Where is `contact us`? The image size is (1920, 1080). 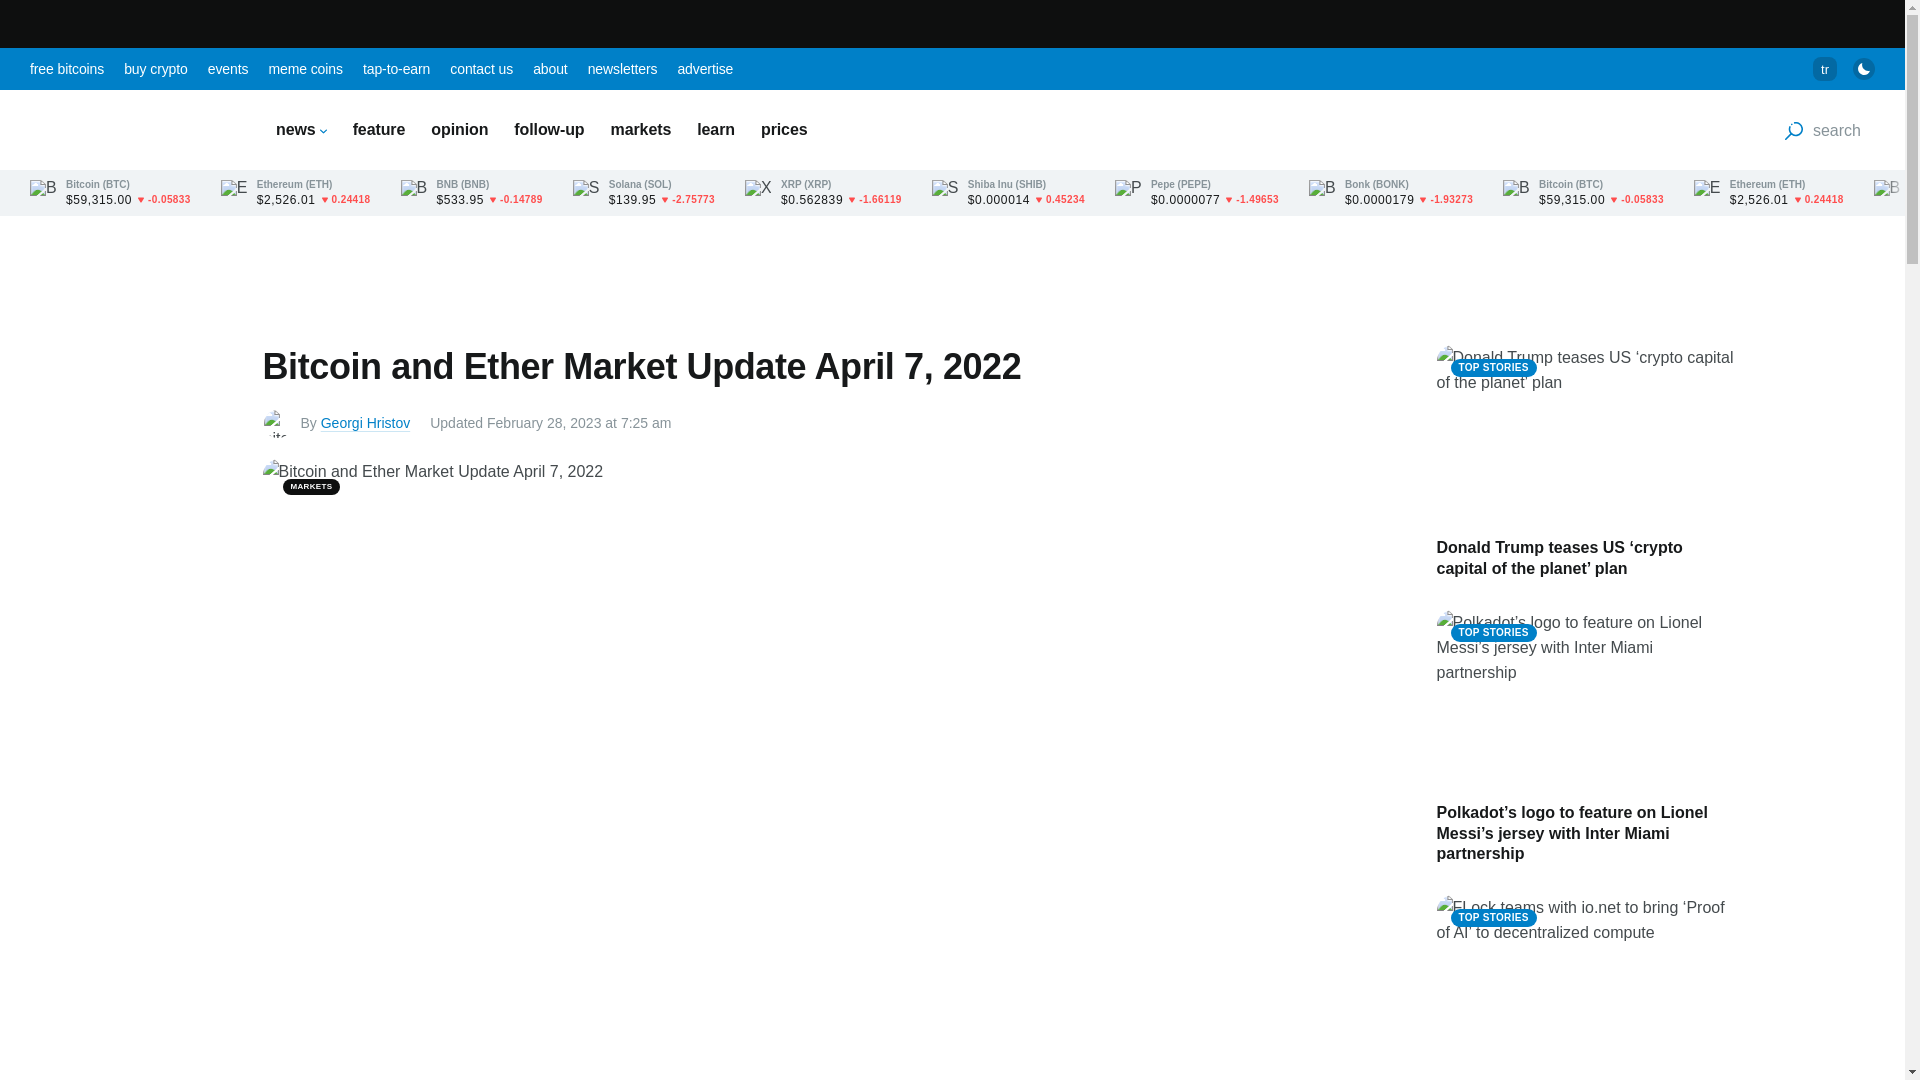
contact us is located at coordinates (480, 68).